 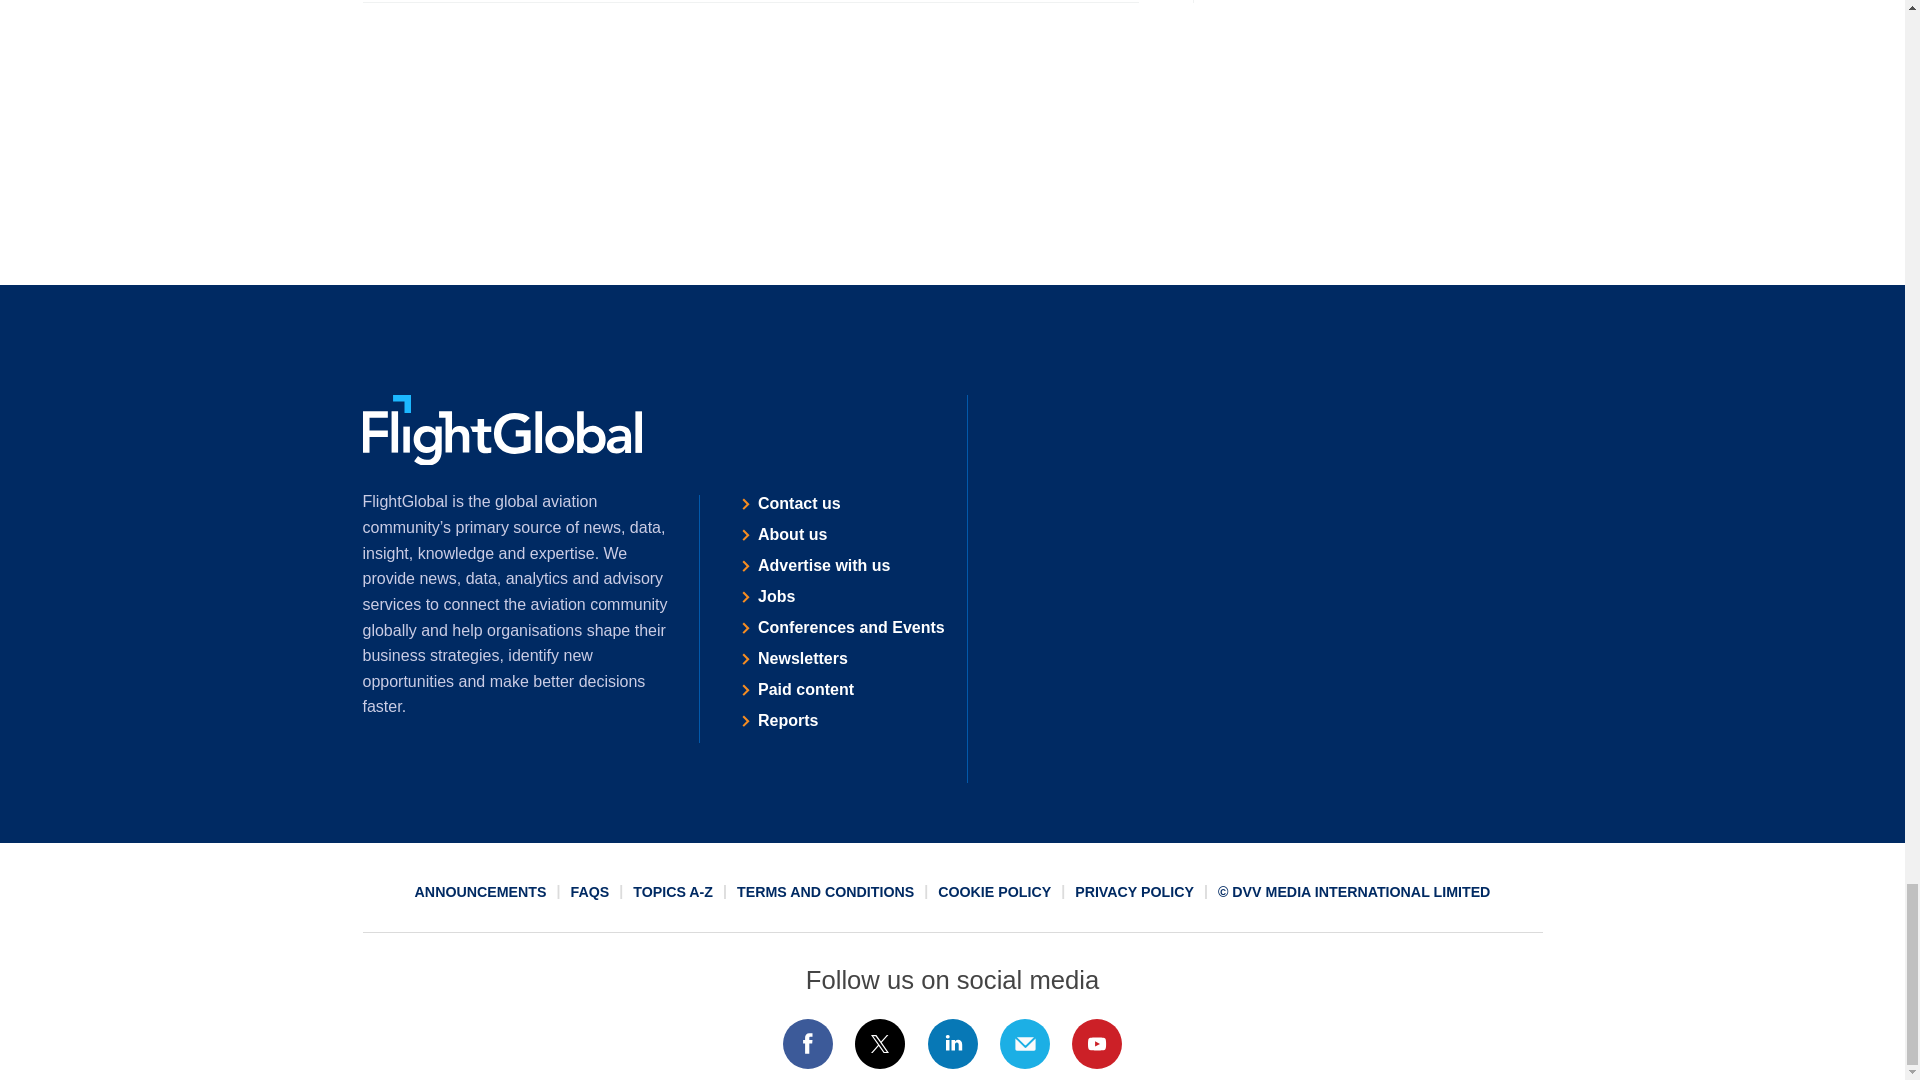 I want to click on Email us, so click(x=1024, y=1044).